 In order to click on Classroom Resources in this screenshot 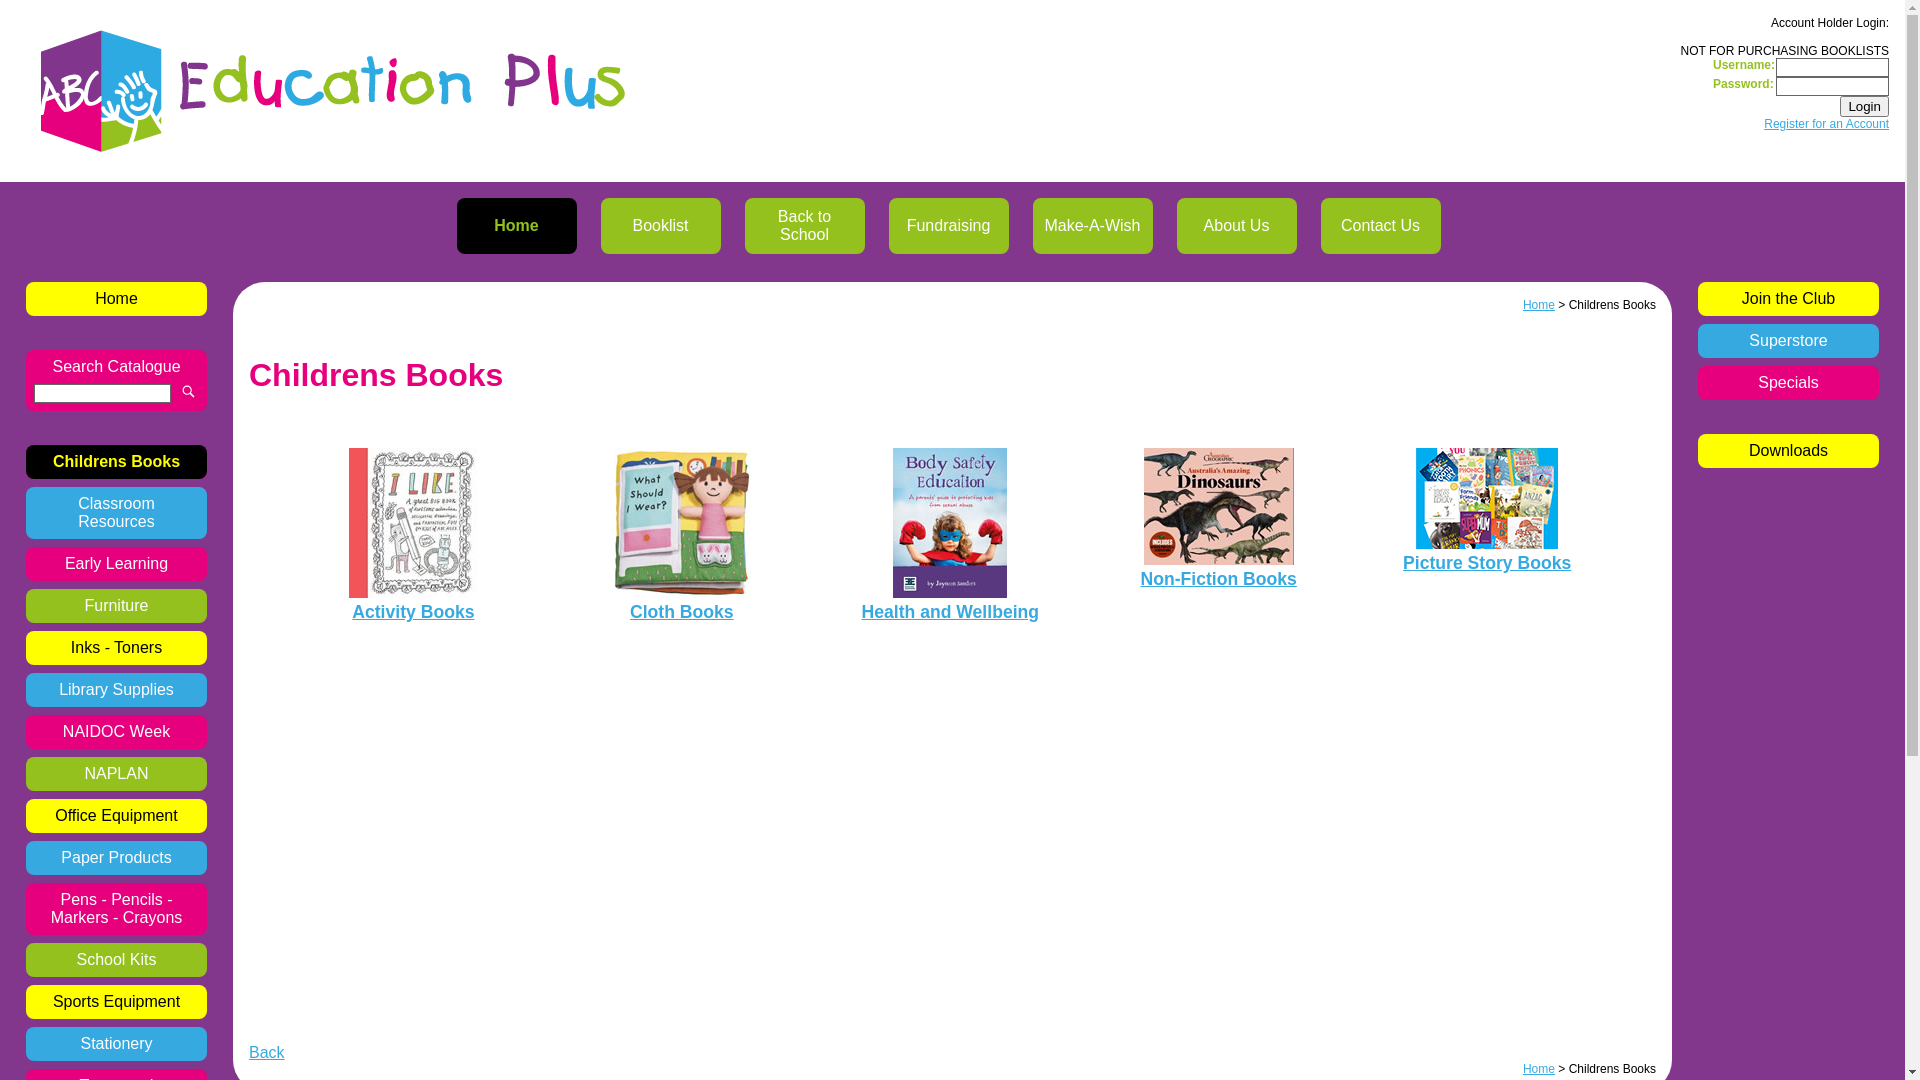, I will do `click(116, 513)`.